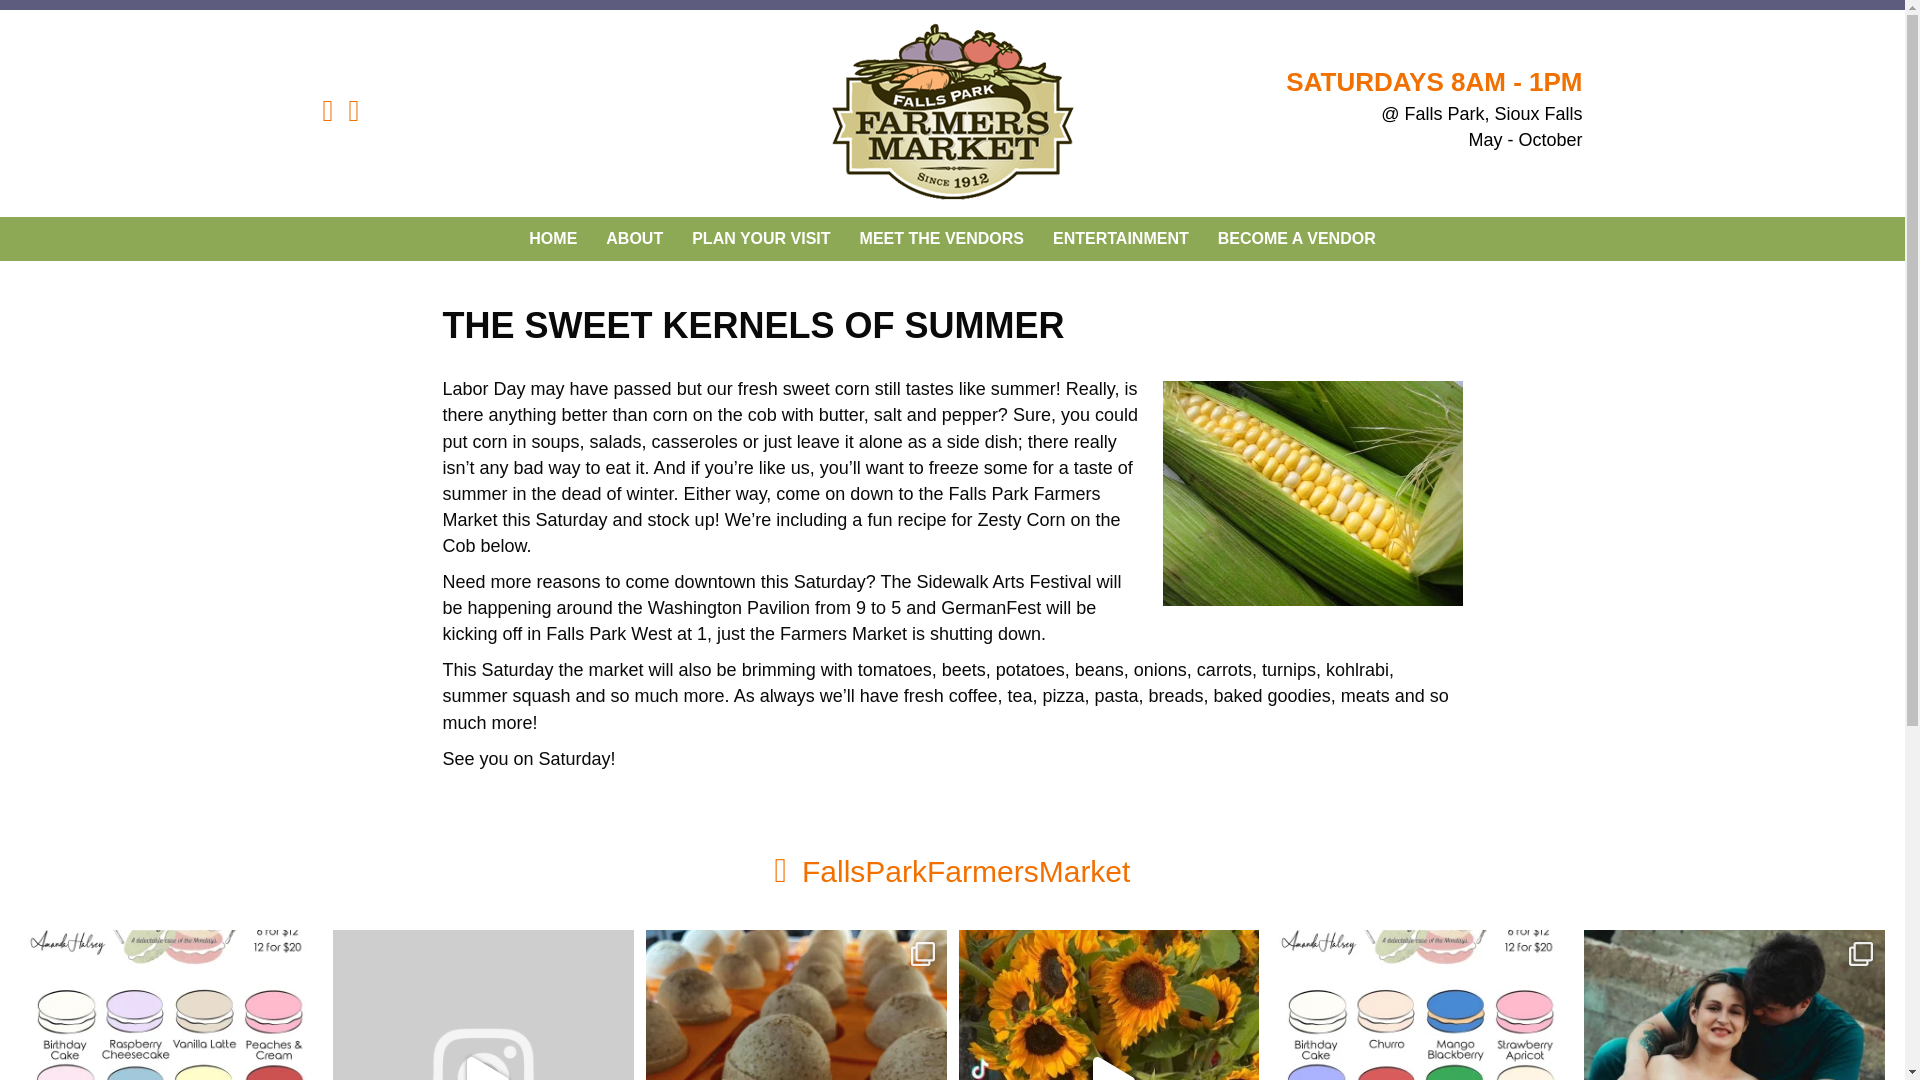 The height and width of the screenshot is (1080, 1920). I want to click on fpfmlogo, so click(952, 114).